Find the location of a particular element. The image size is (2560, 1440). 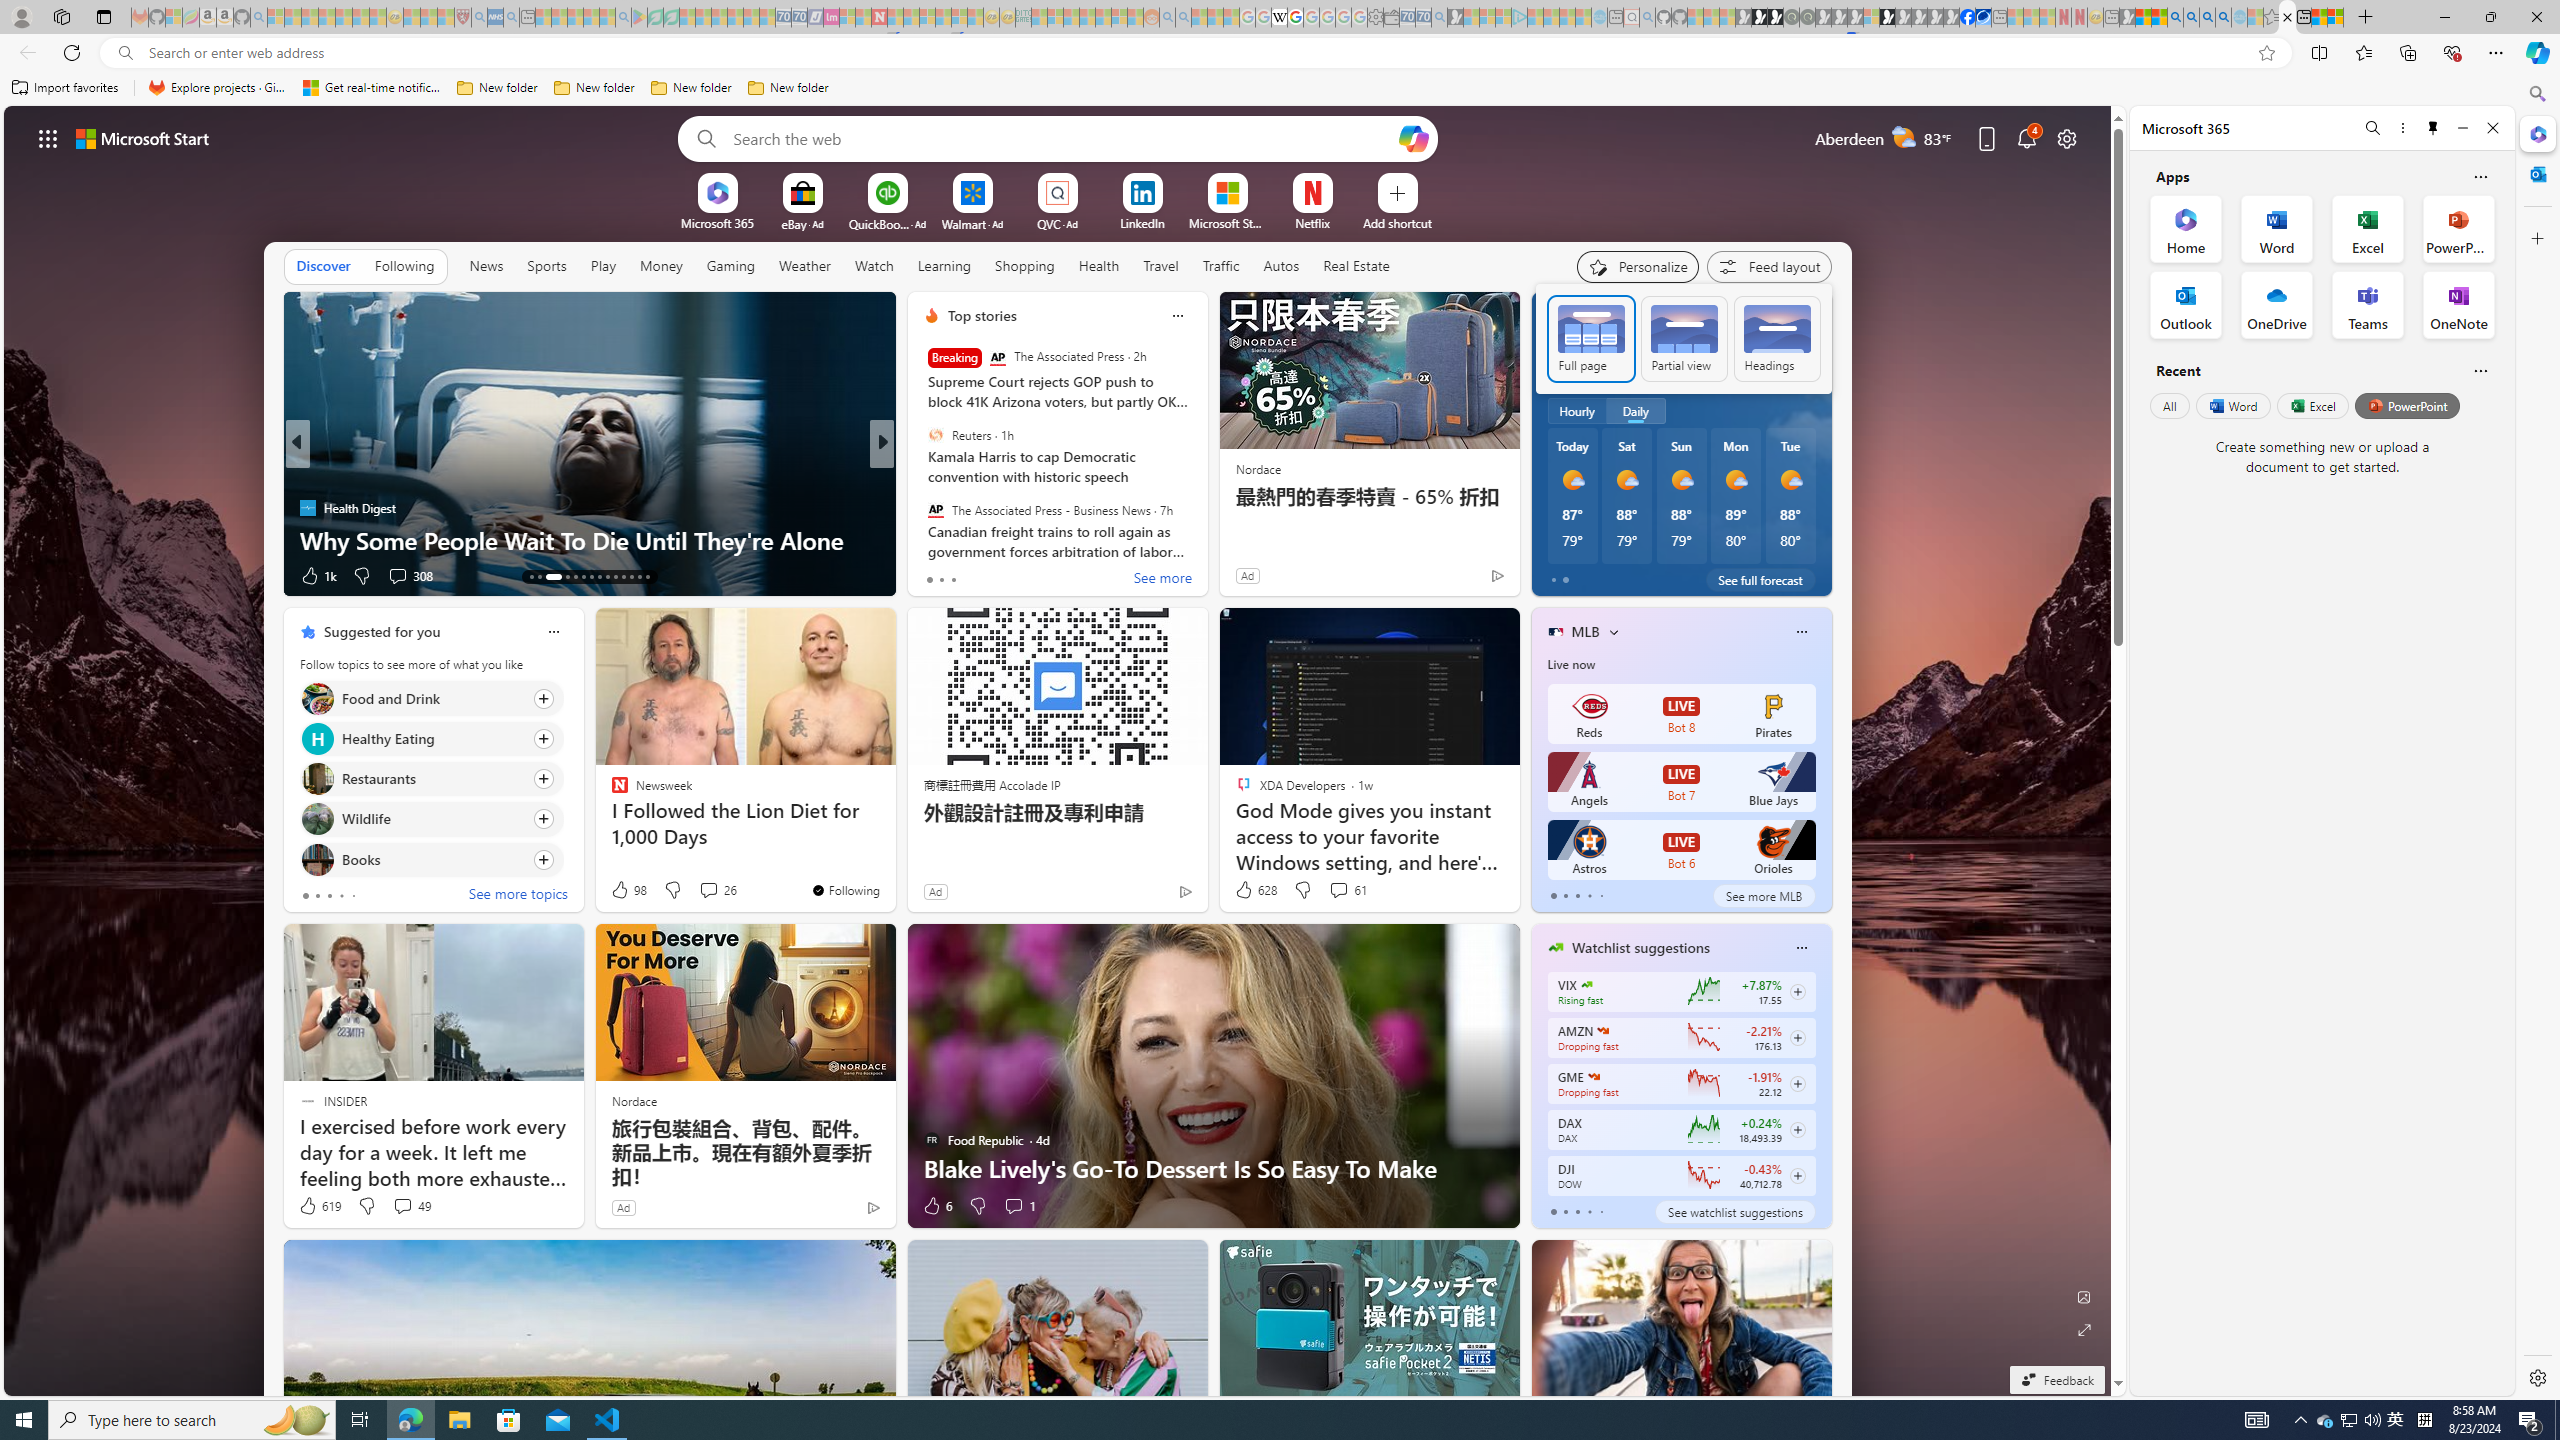

Teams Office App is located at coordinates (2368, 304).